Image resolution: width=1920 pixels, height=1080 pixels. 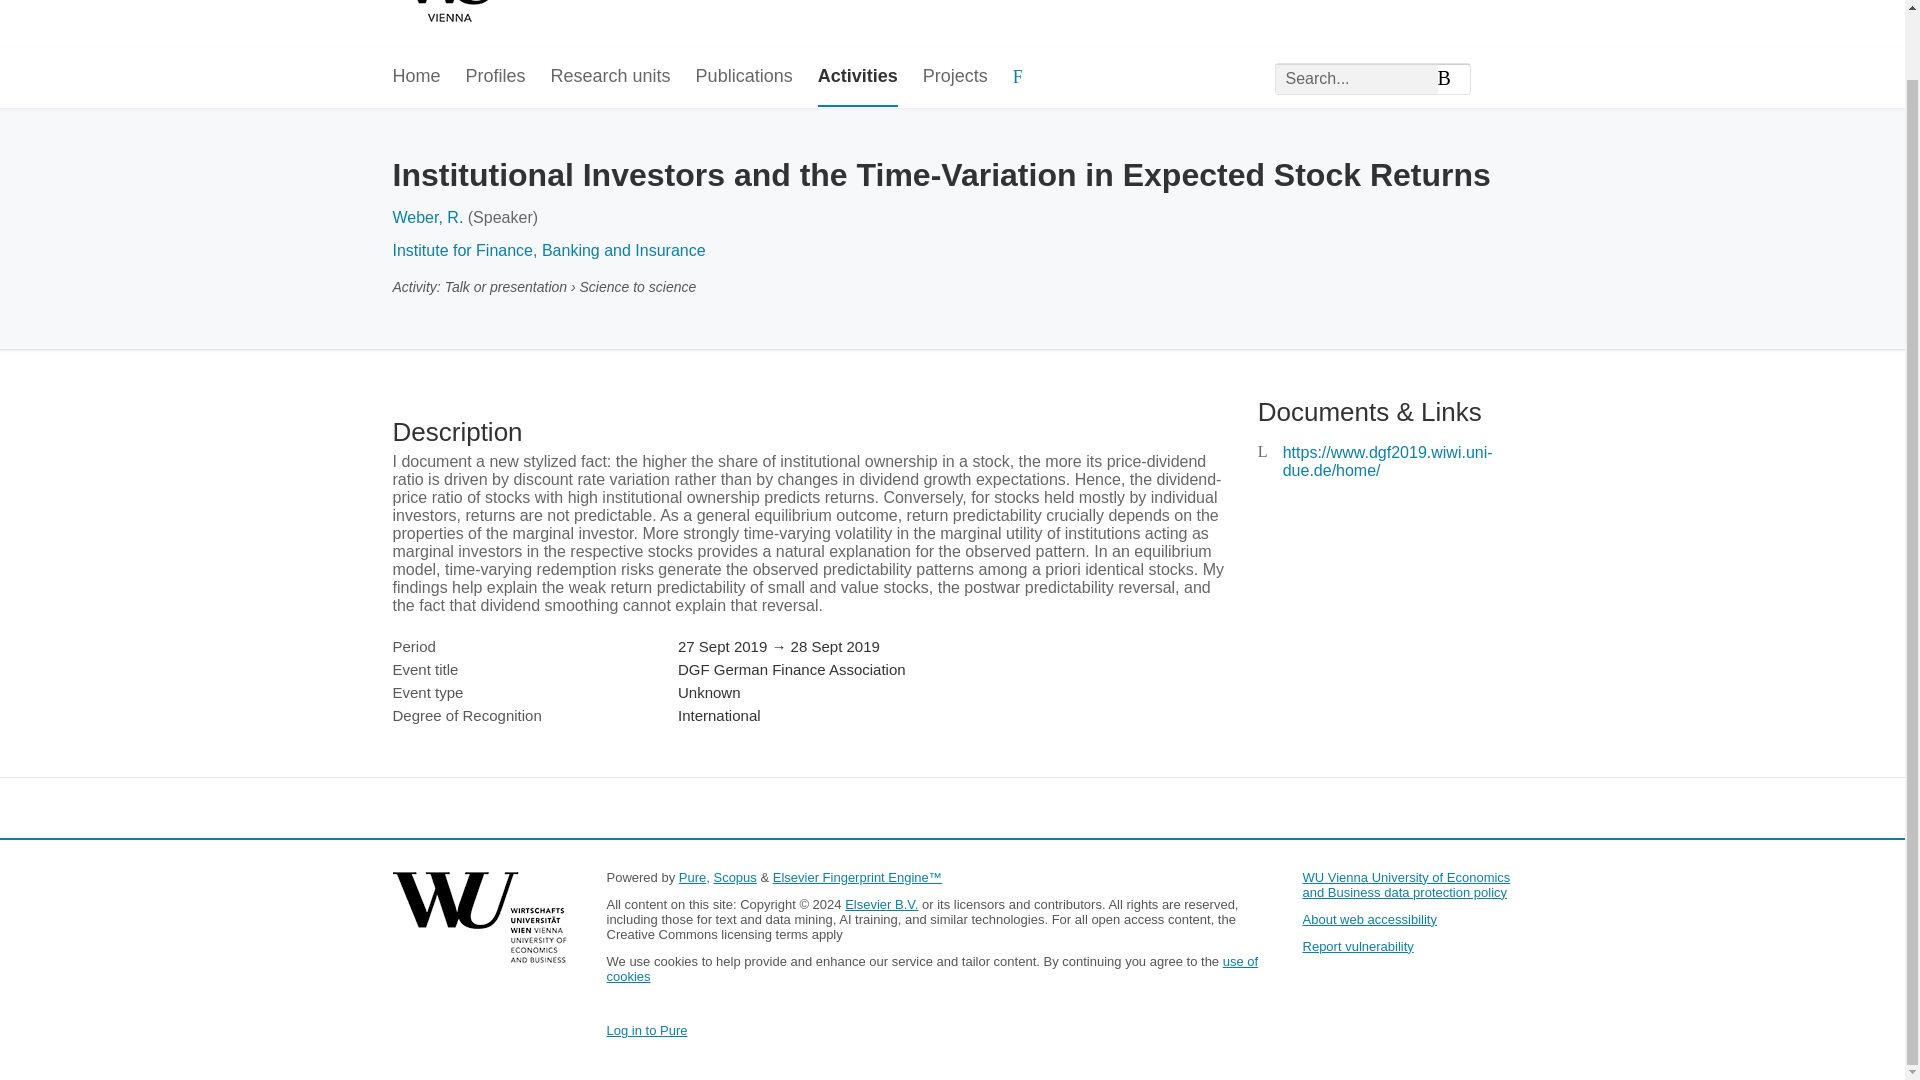 I want to click on Projects, so click(x=956, y=76).